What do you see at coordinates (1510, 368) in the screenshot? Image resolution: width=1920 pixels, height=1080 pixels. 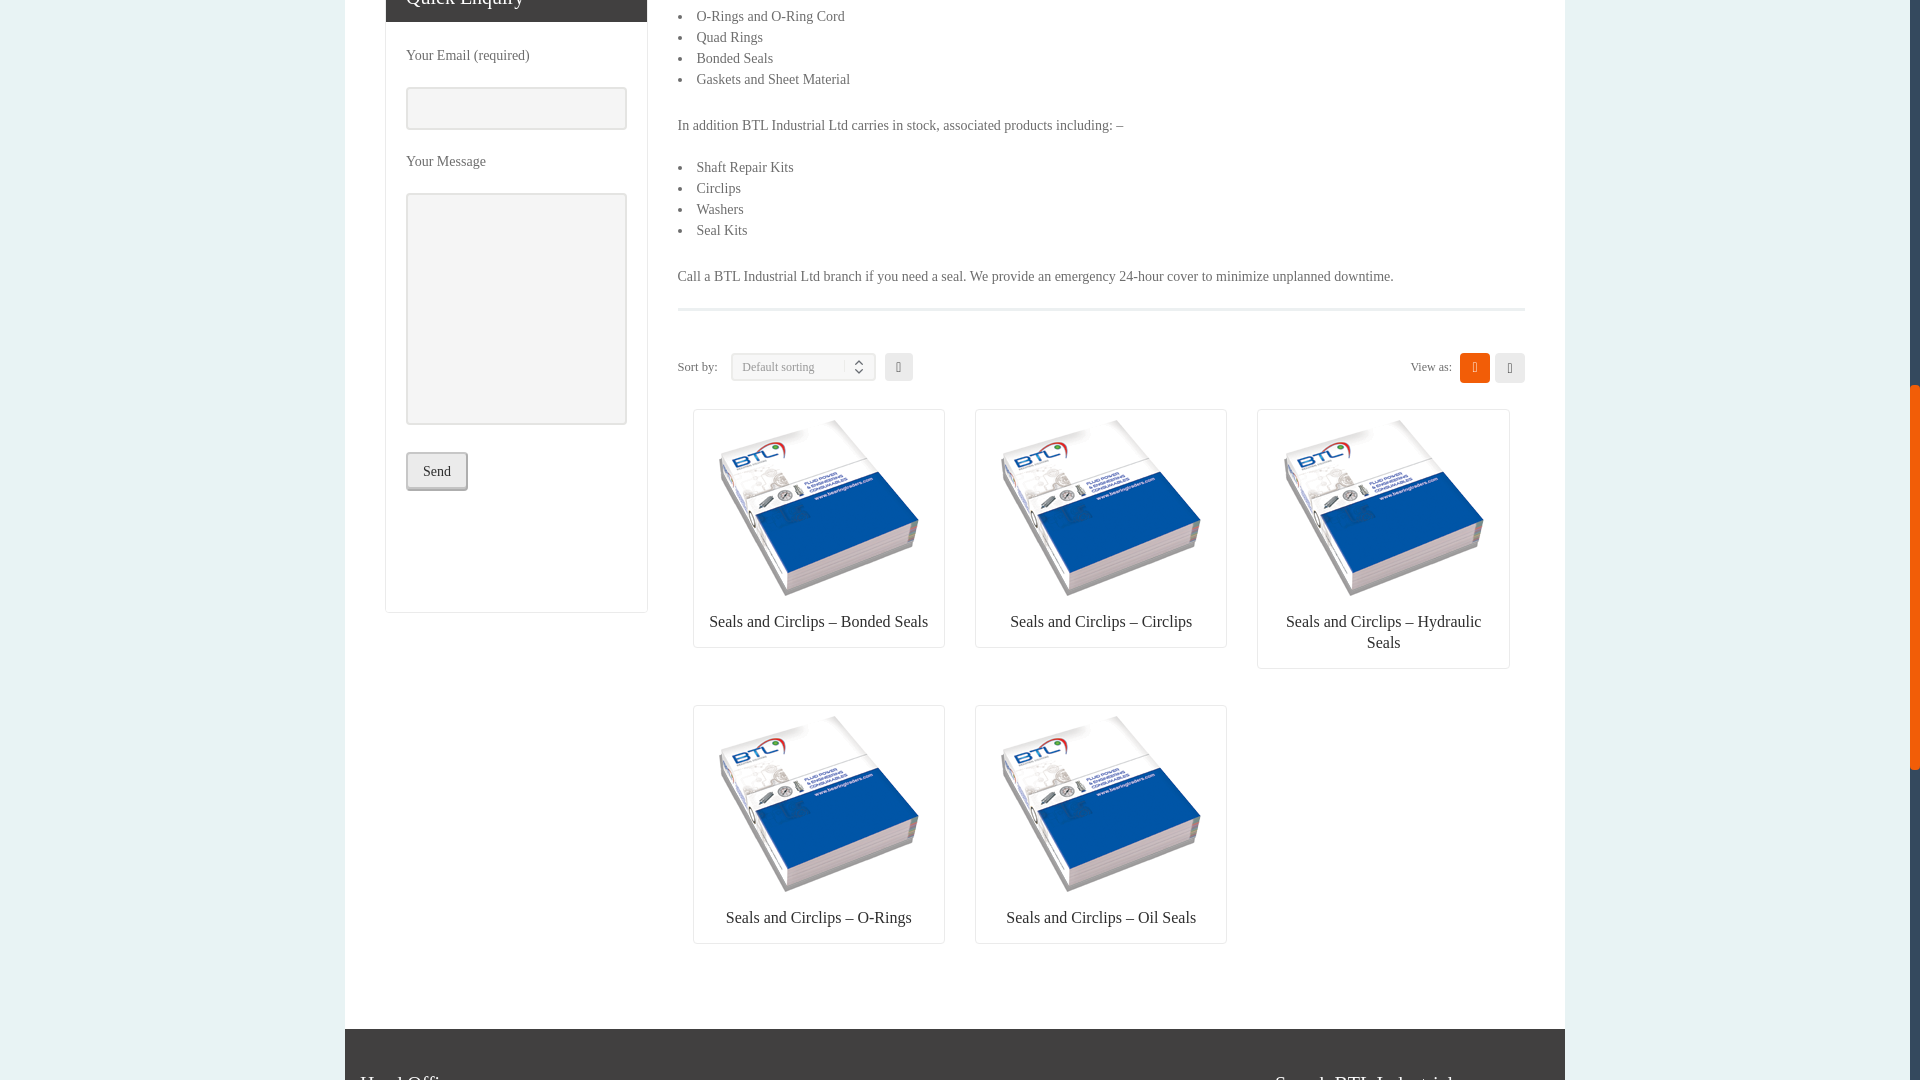 I see `List` at bounding box center [1510, 368].